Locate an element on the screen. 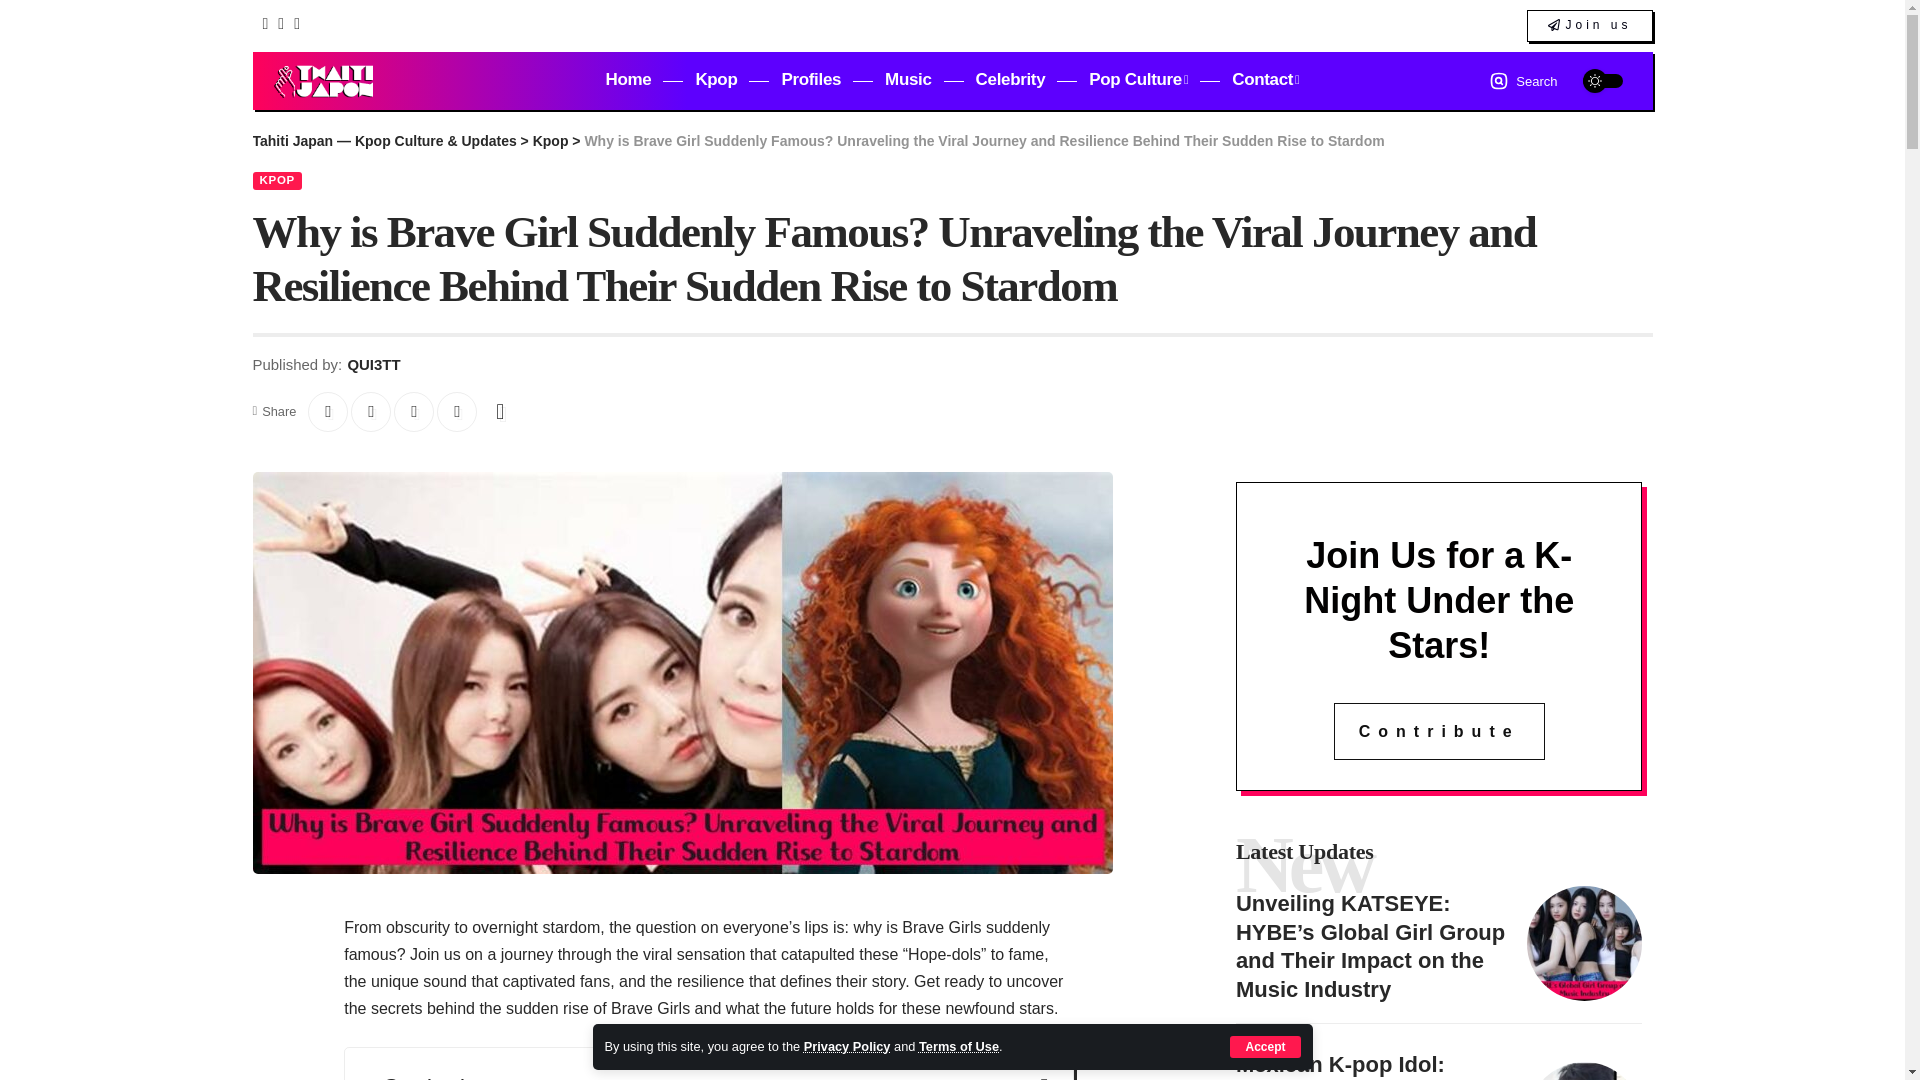  Kpop is located at coordinates (716, 80).